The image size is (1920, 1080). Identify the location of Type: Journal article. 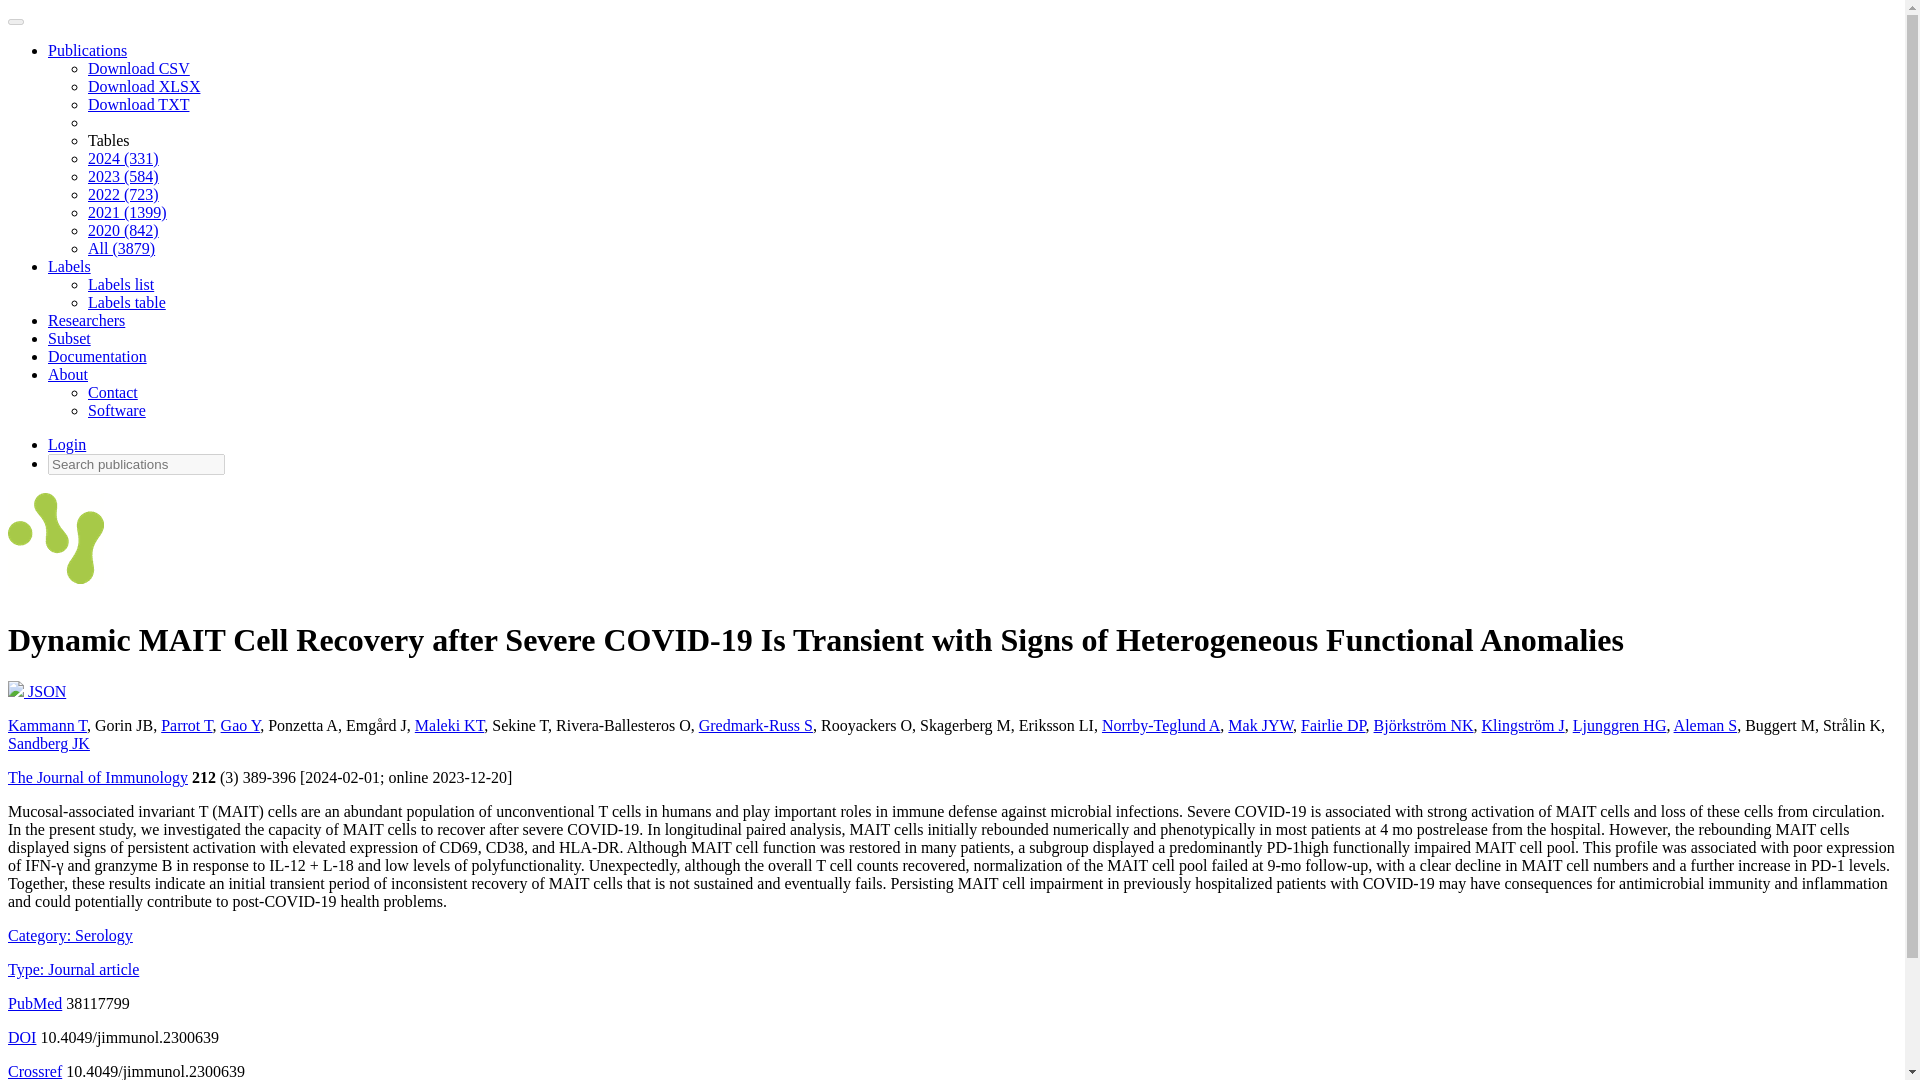
(72, 970).